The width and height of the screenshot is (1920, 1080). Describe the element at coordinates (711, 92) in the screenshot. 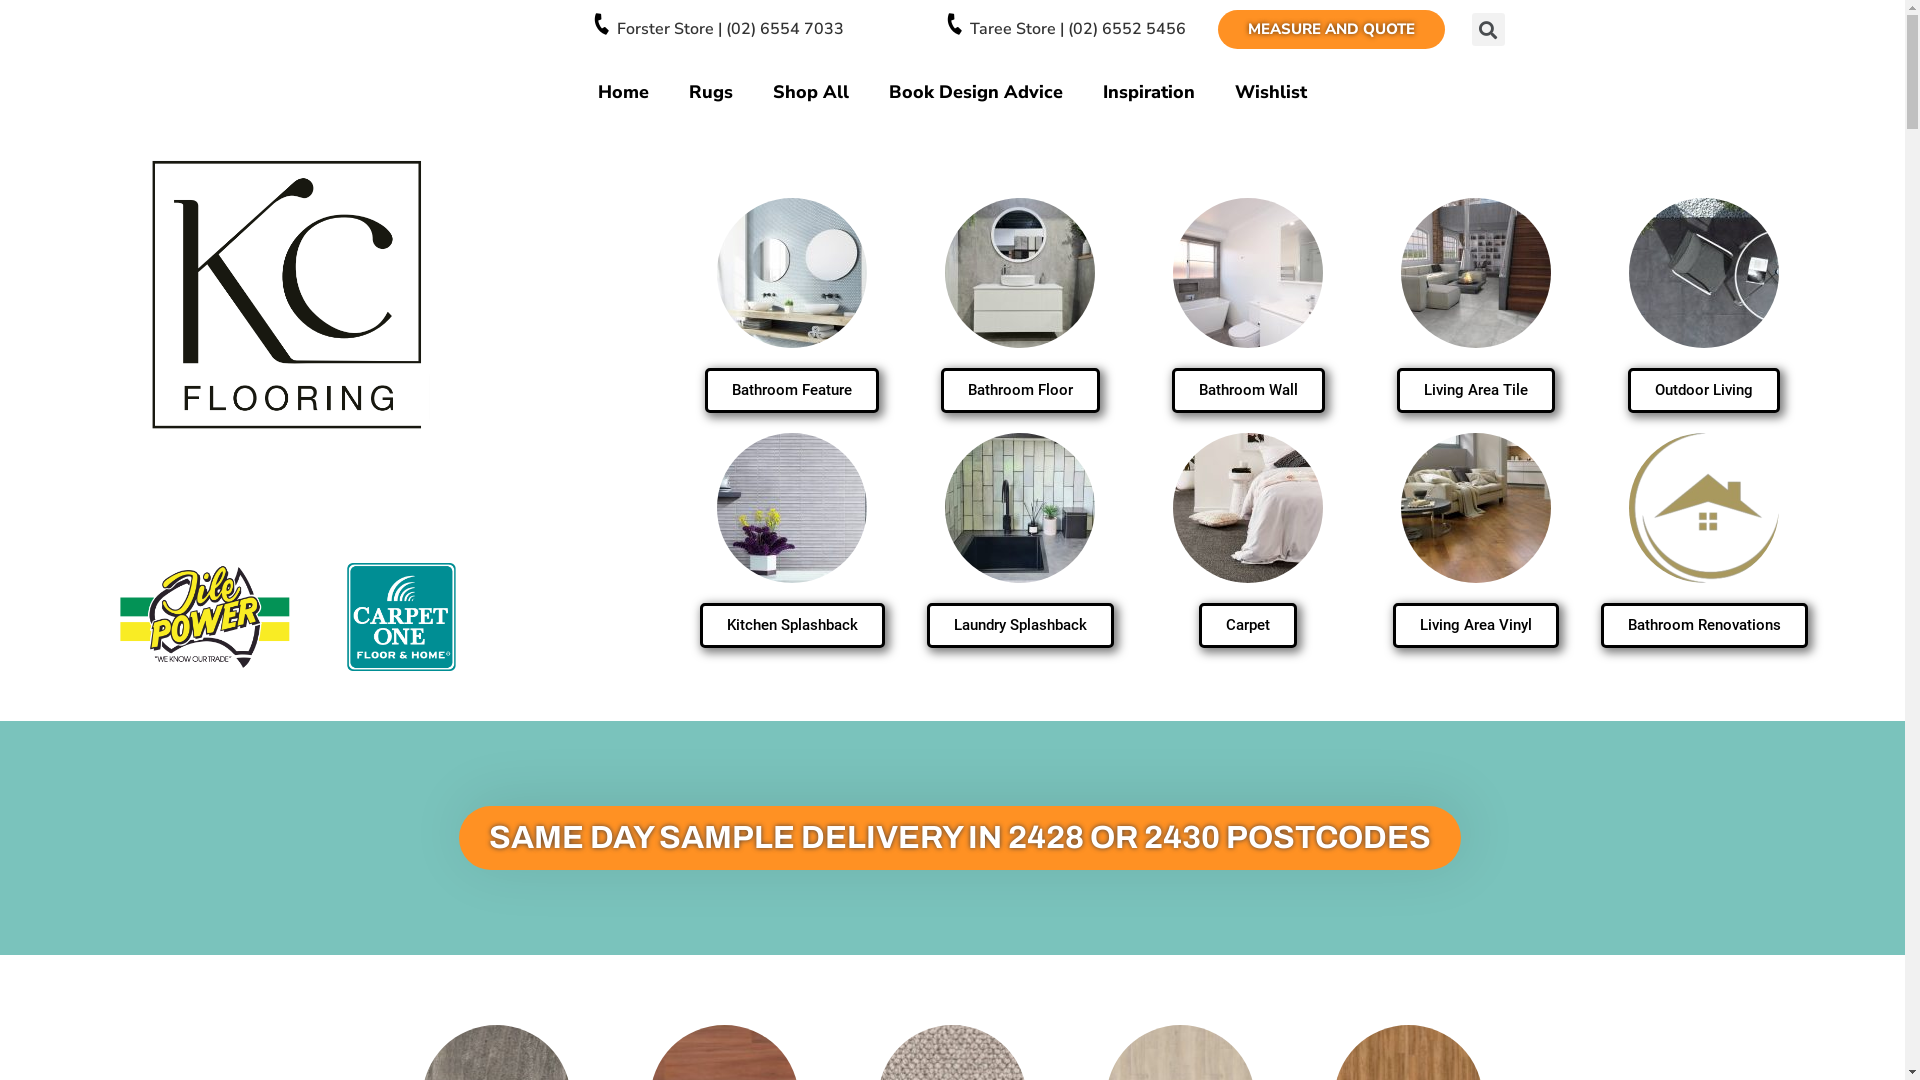

I see `Rugs` at that location.